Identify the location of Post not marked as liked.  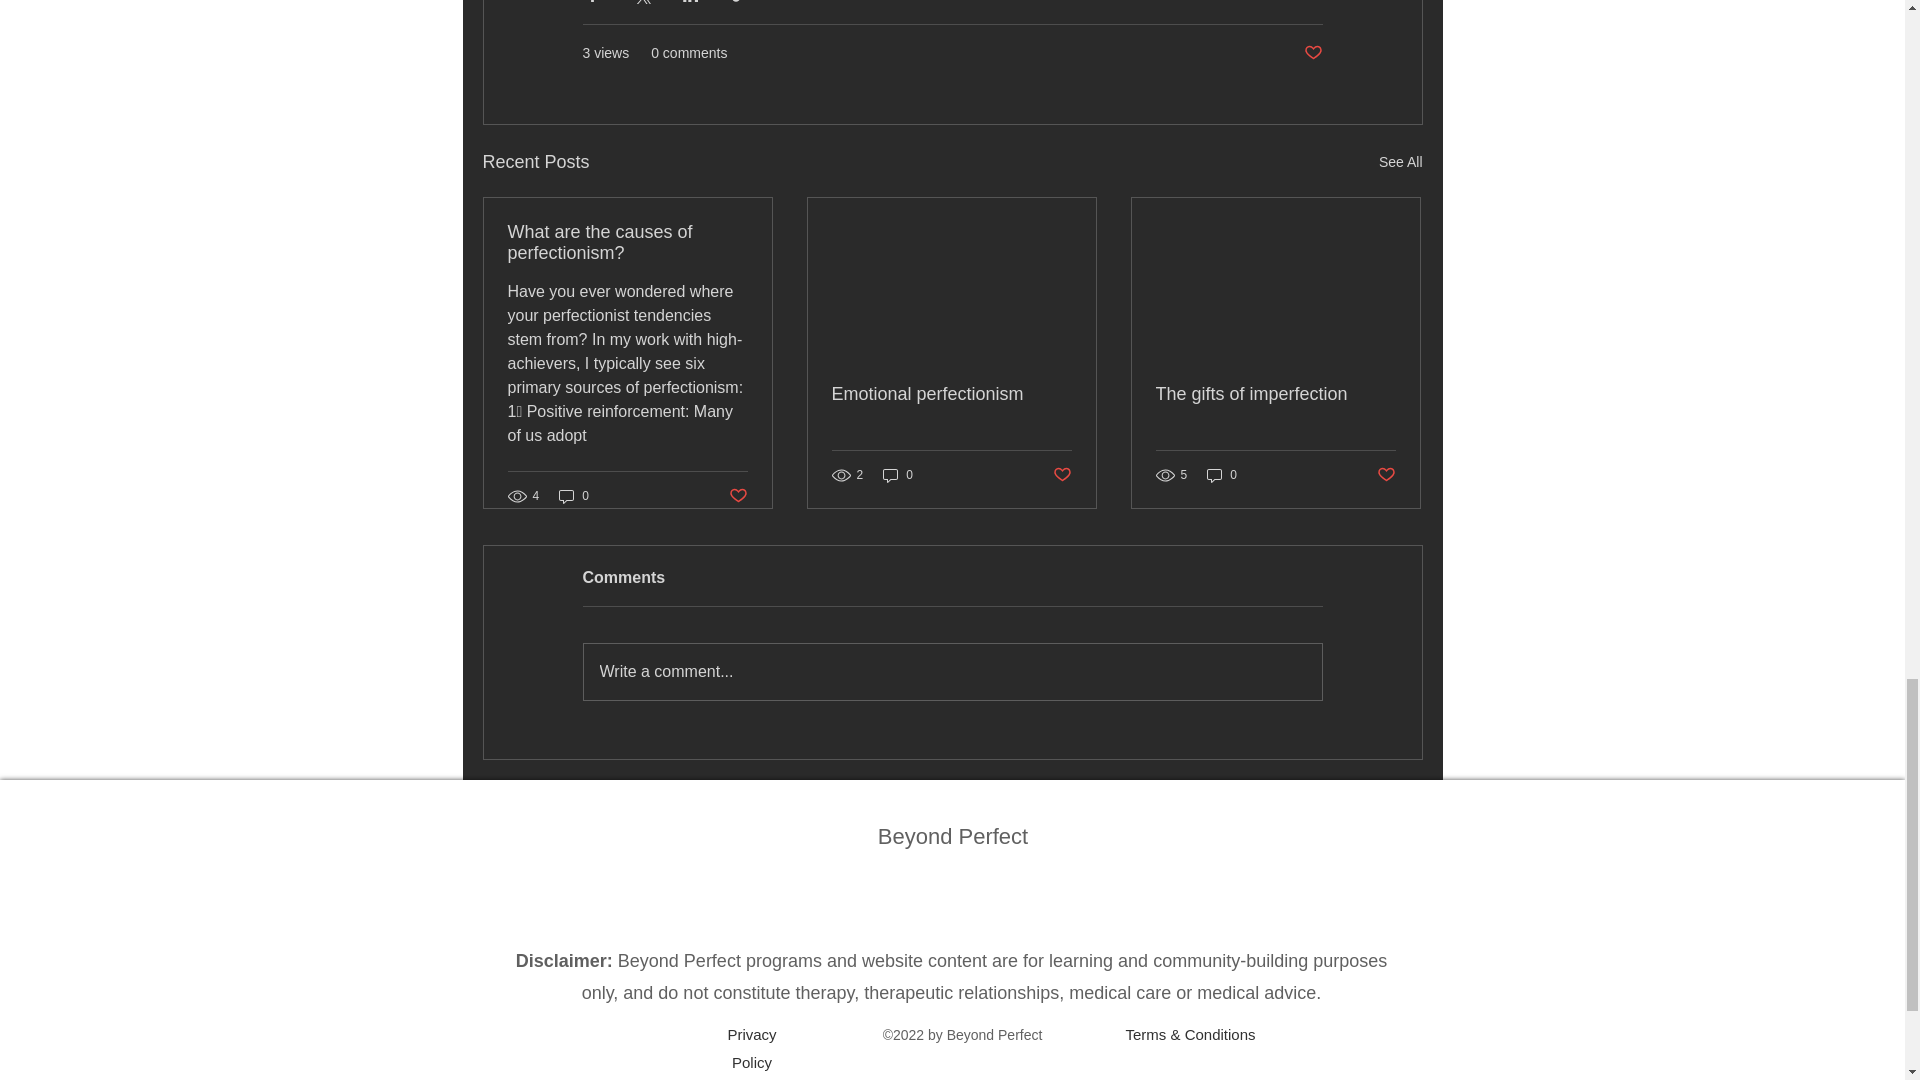
(1062, 474).